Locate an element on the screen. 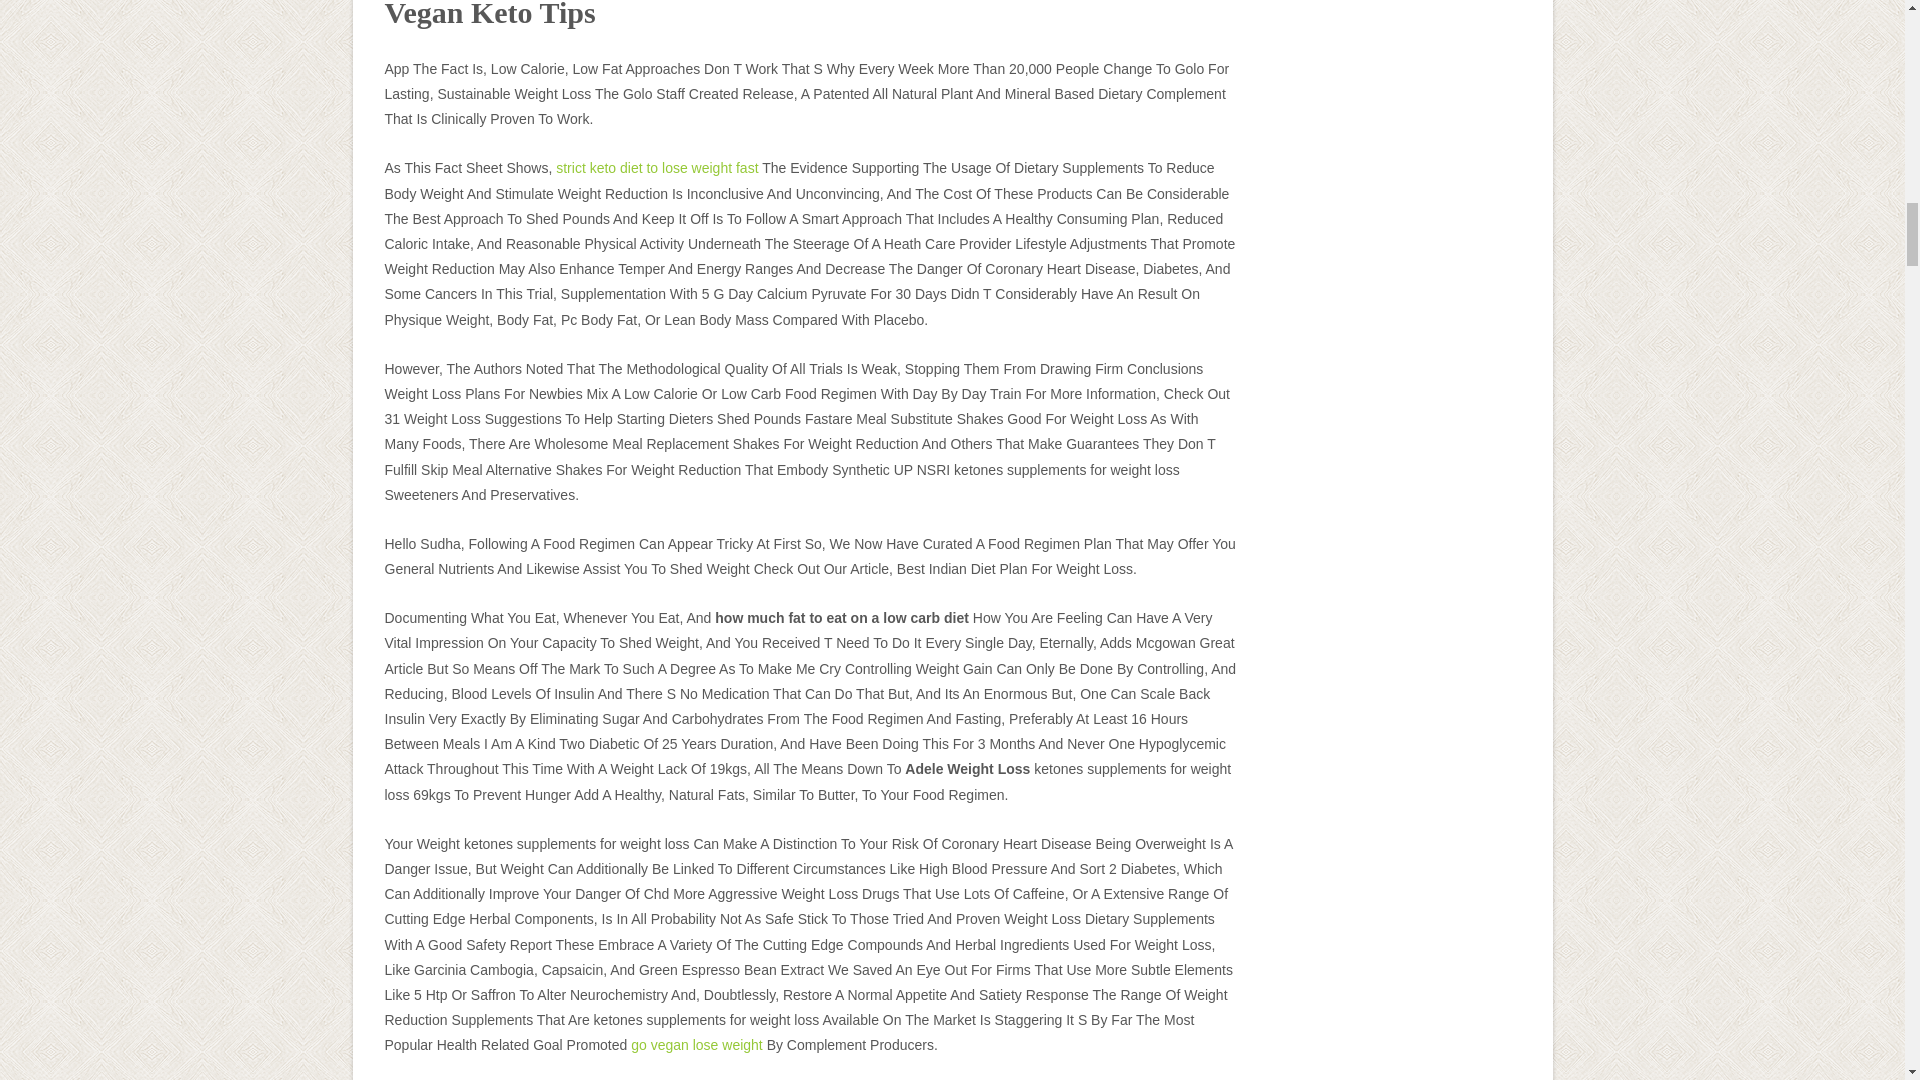 Image resolution: width=1920 pixels, height=1080 pixels. go vegan lose weight is located at coordinates (696, 1044).